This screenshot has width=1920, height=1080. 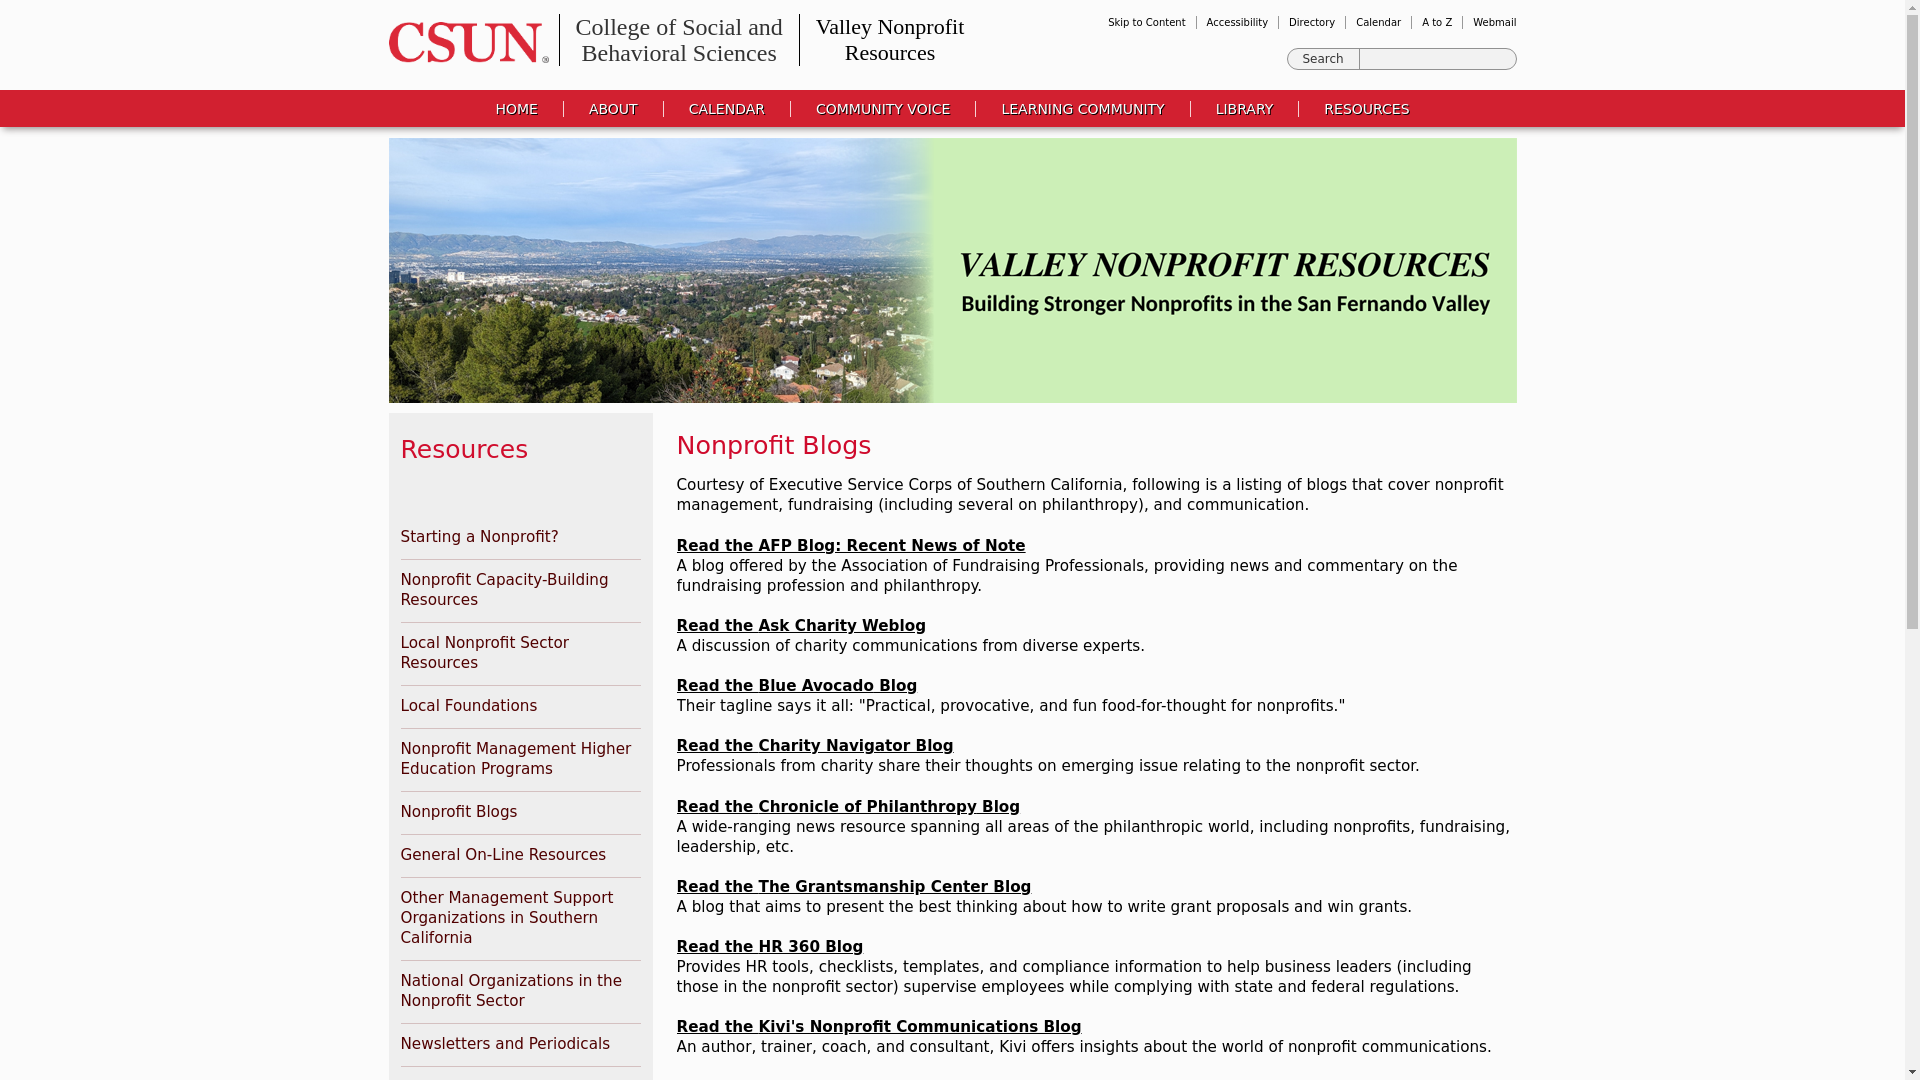 What do you see at coordinates (1244, 108) in the screenshot?
I see `COMMUNITY VOICE` at bounding box center [1244, 108].